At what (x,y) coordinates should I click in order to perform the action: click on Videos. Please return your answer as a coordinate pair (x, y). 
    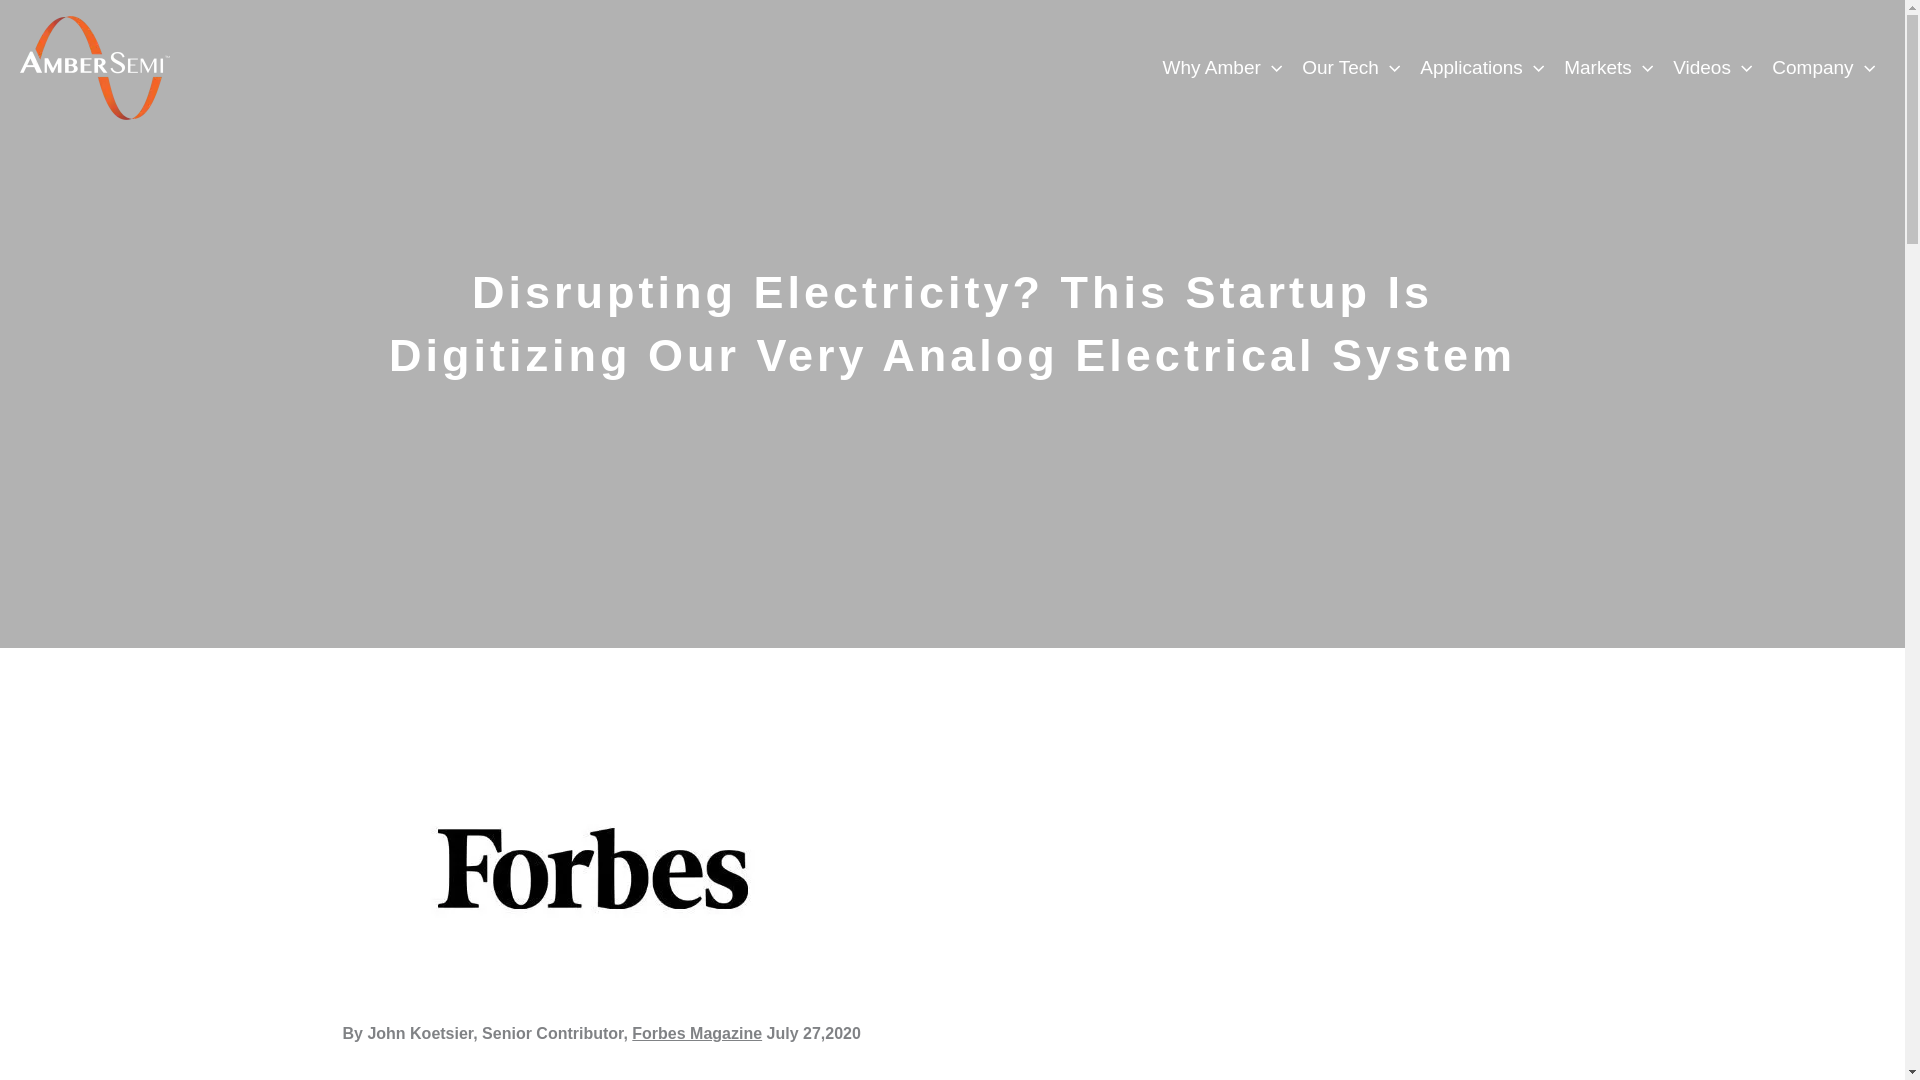
    Looking at the image, I should click on (1712, 68).